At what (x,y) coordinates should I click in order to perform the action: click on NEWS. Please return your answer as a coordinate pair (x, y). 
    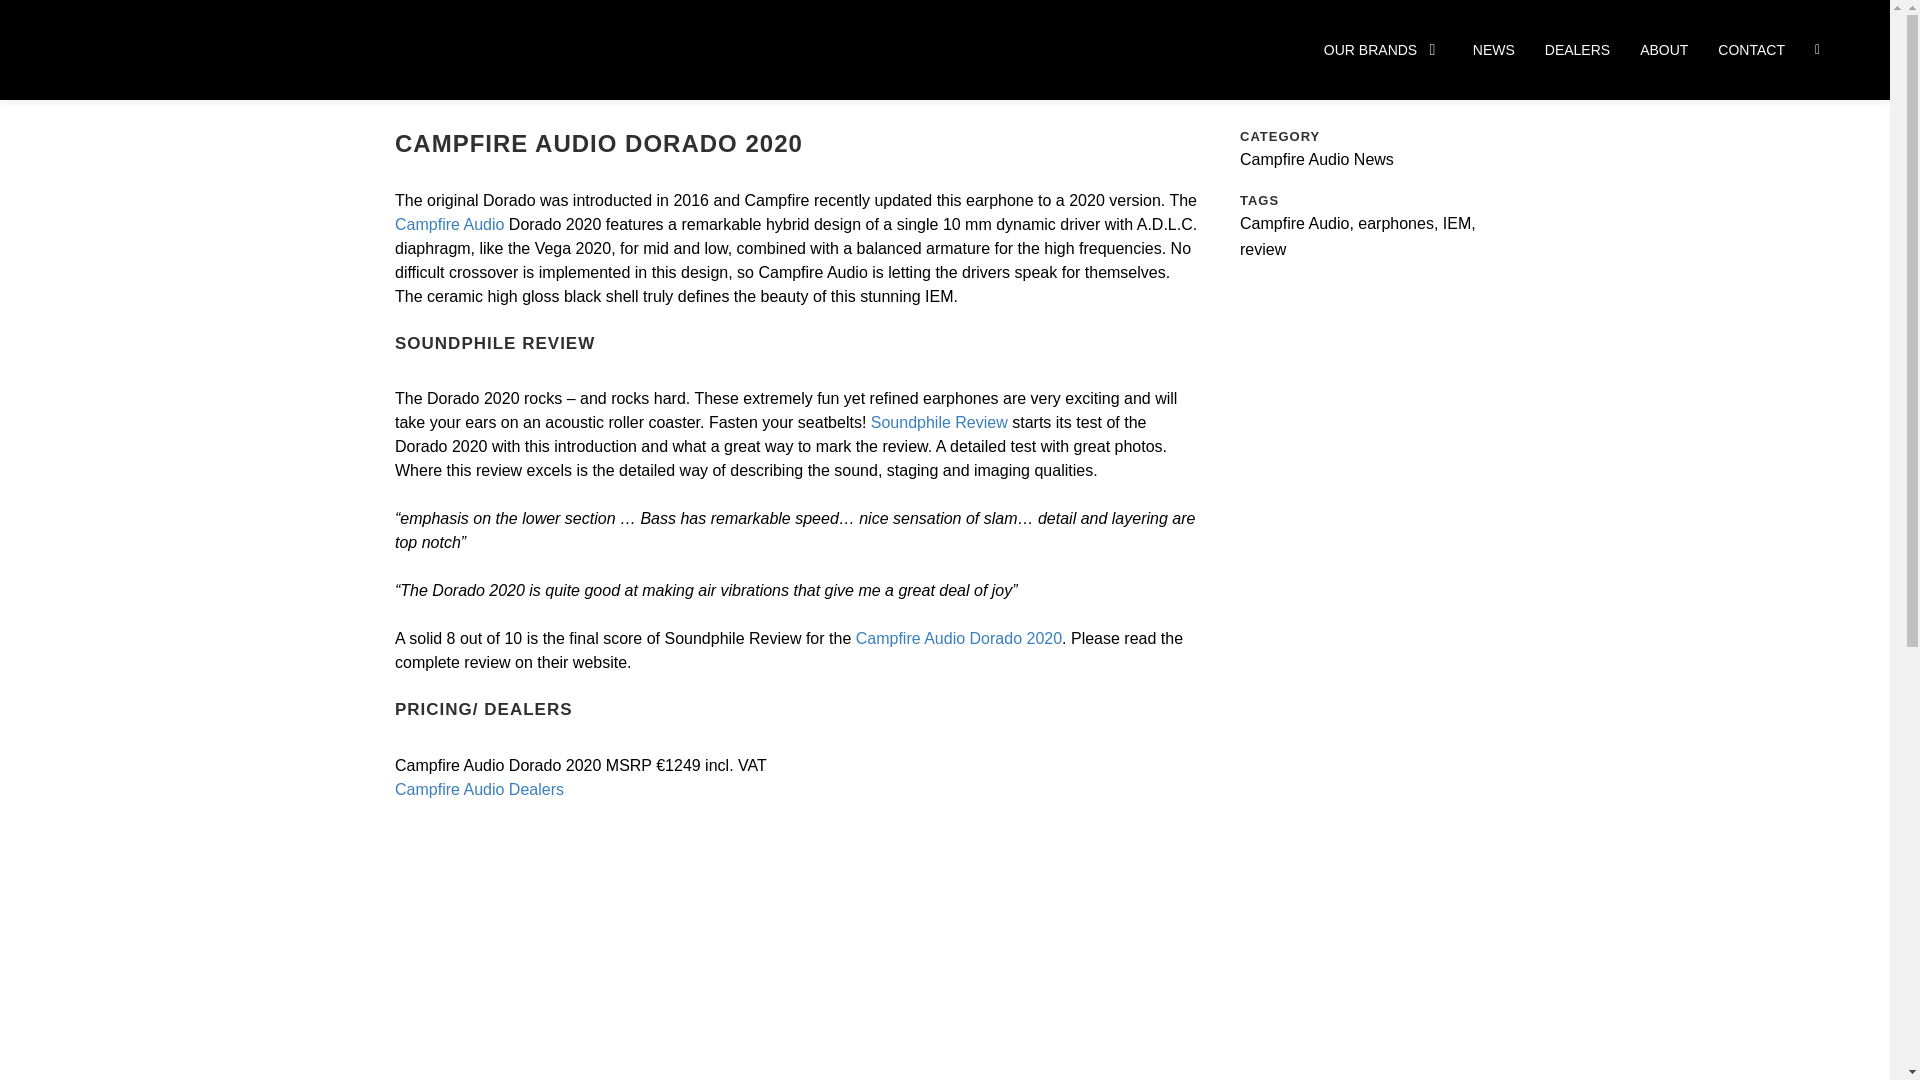
    Looking at the image, I should click on (1493, 49).